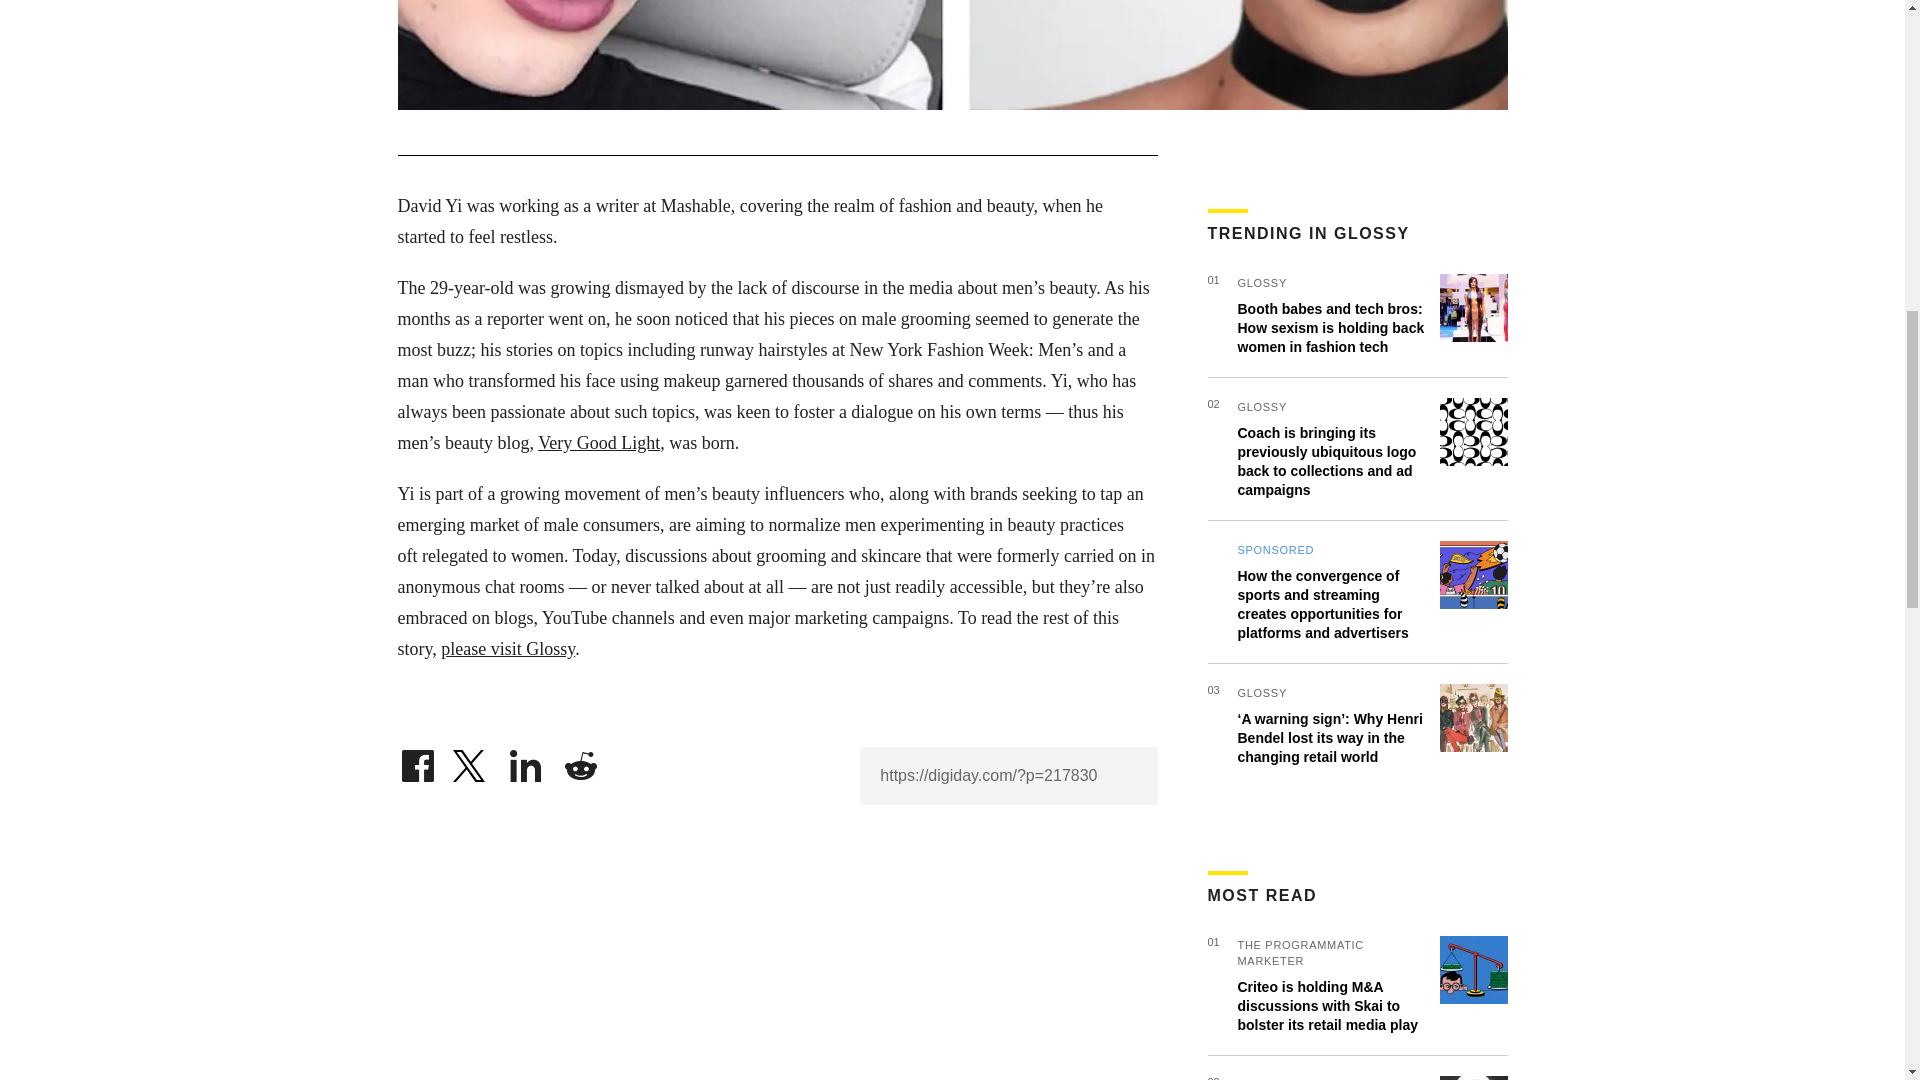 The image size is (1920, 1080). Describe the element at coordinates (471, 760) in the screenshot. I see `Share on Twitter` at that location.